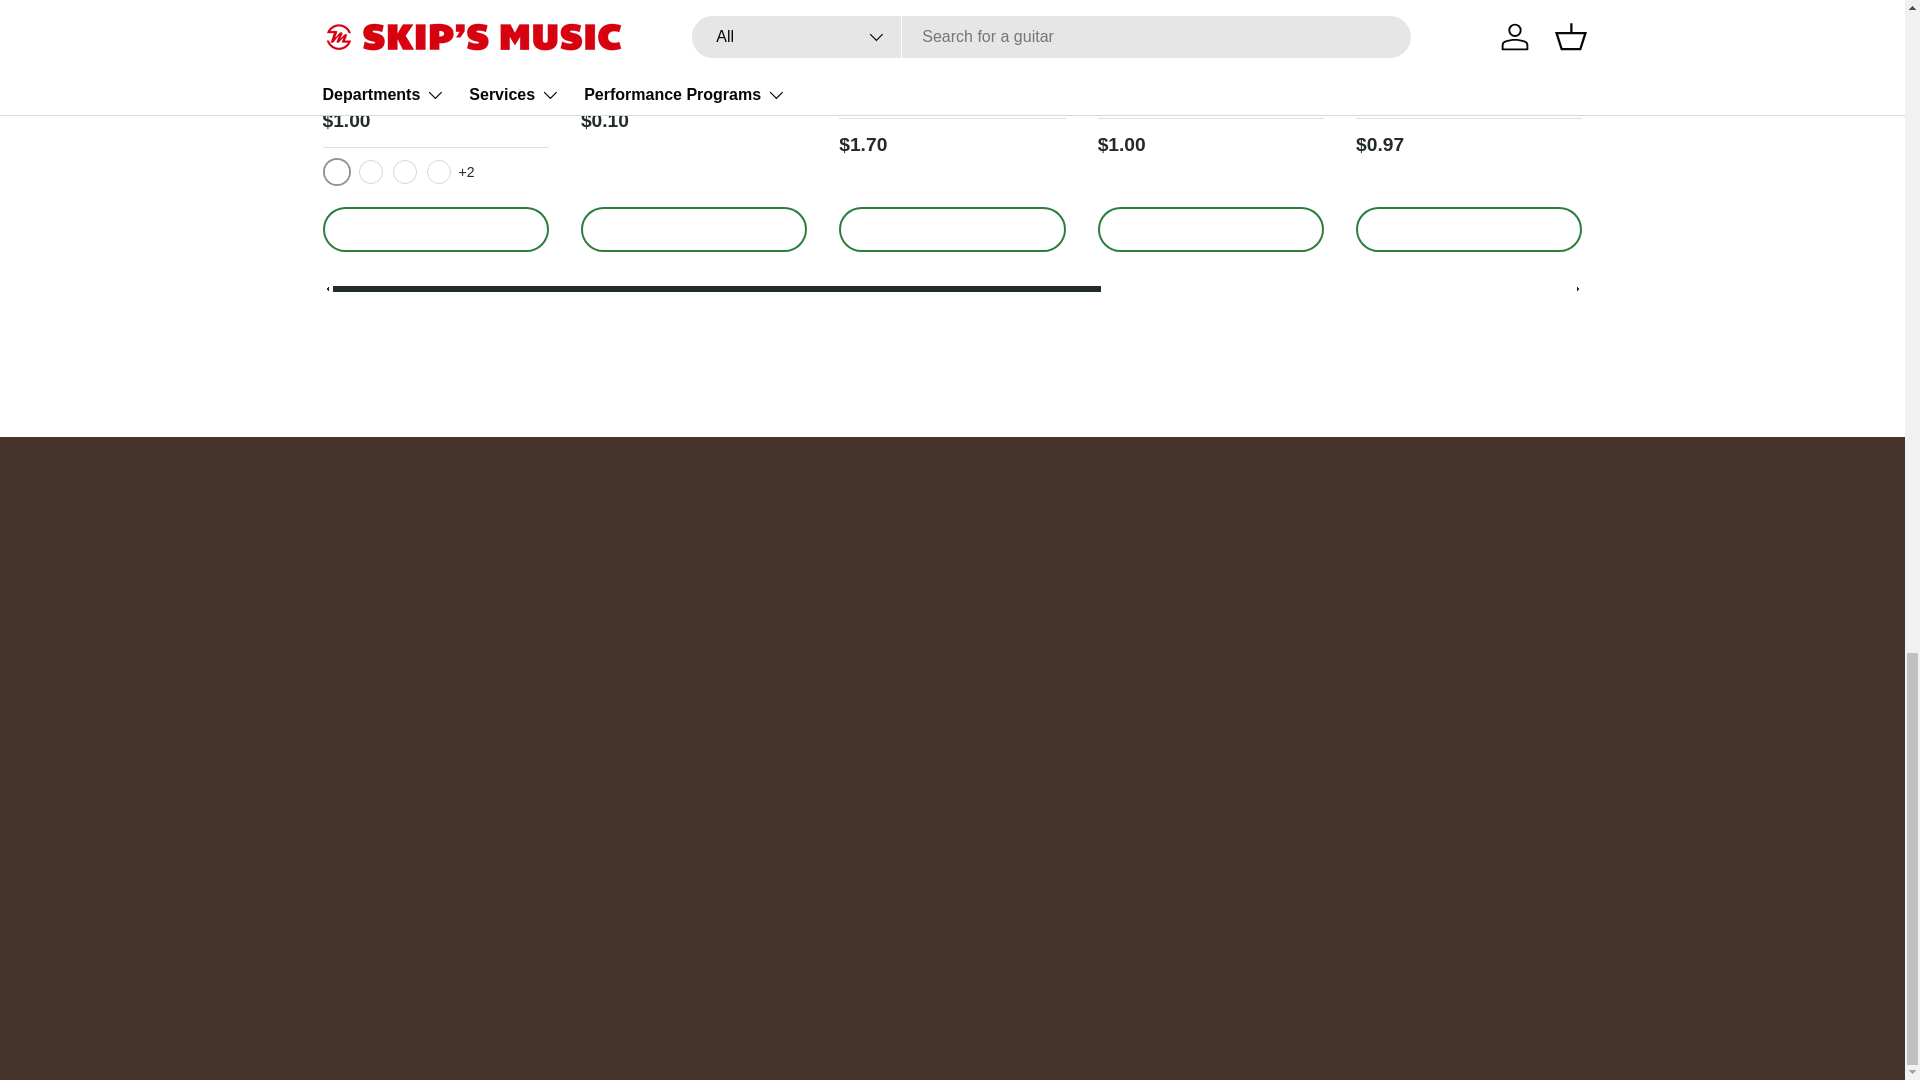 The height and width of the screenshot is (1080, 1920). Describe the element at coordinates (438, 171) in the screenshot. I see `WHITE BLACK DOT` at that location.